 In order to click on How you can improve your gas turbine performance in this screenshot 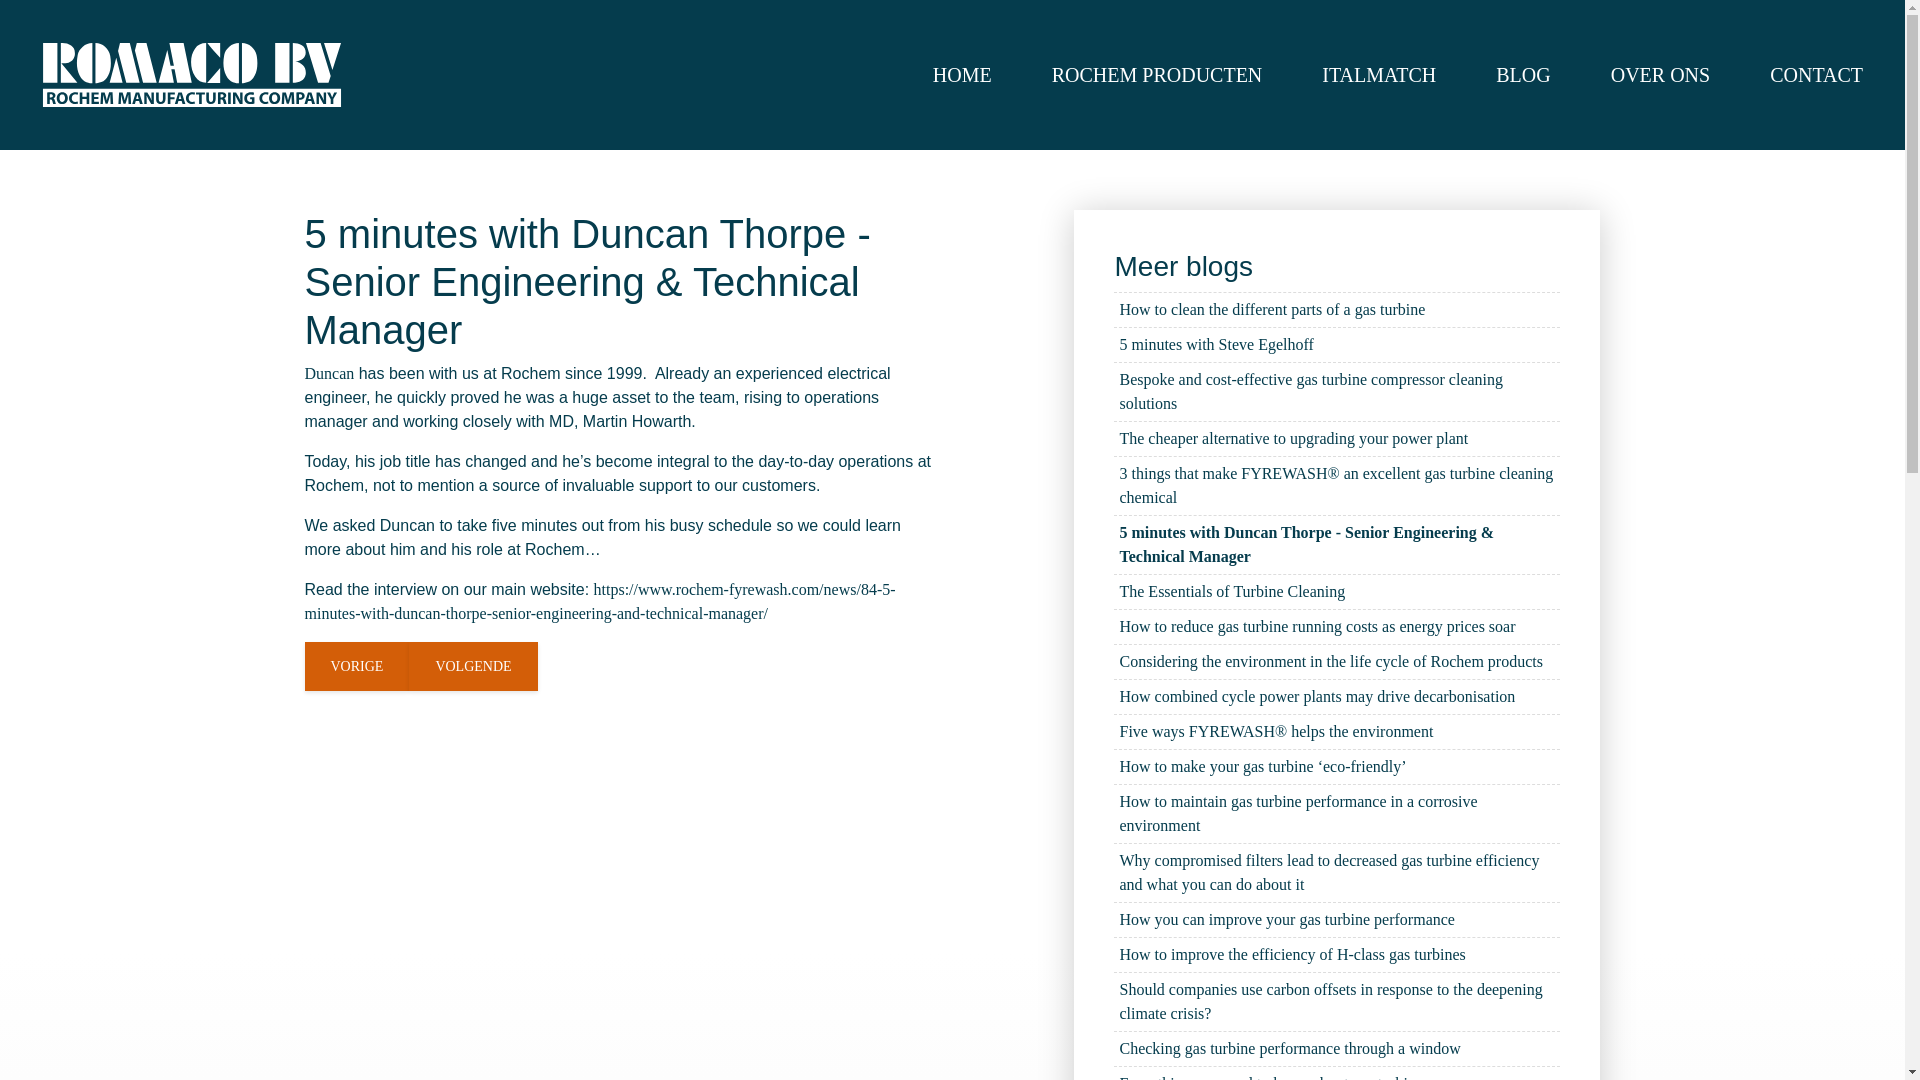, I will do `click(1336, 920)`.